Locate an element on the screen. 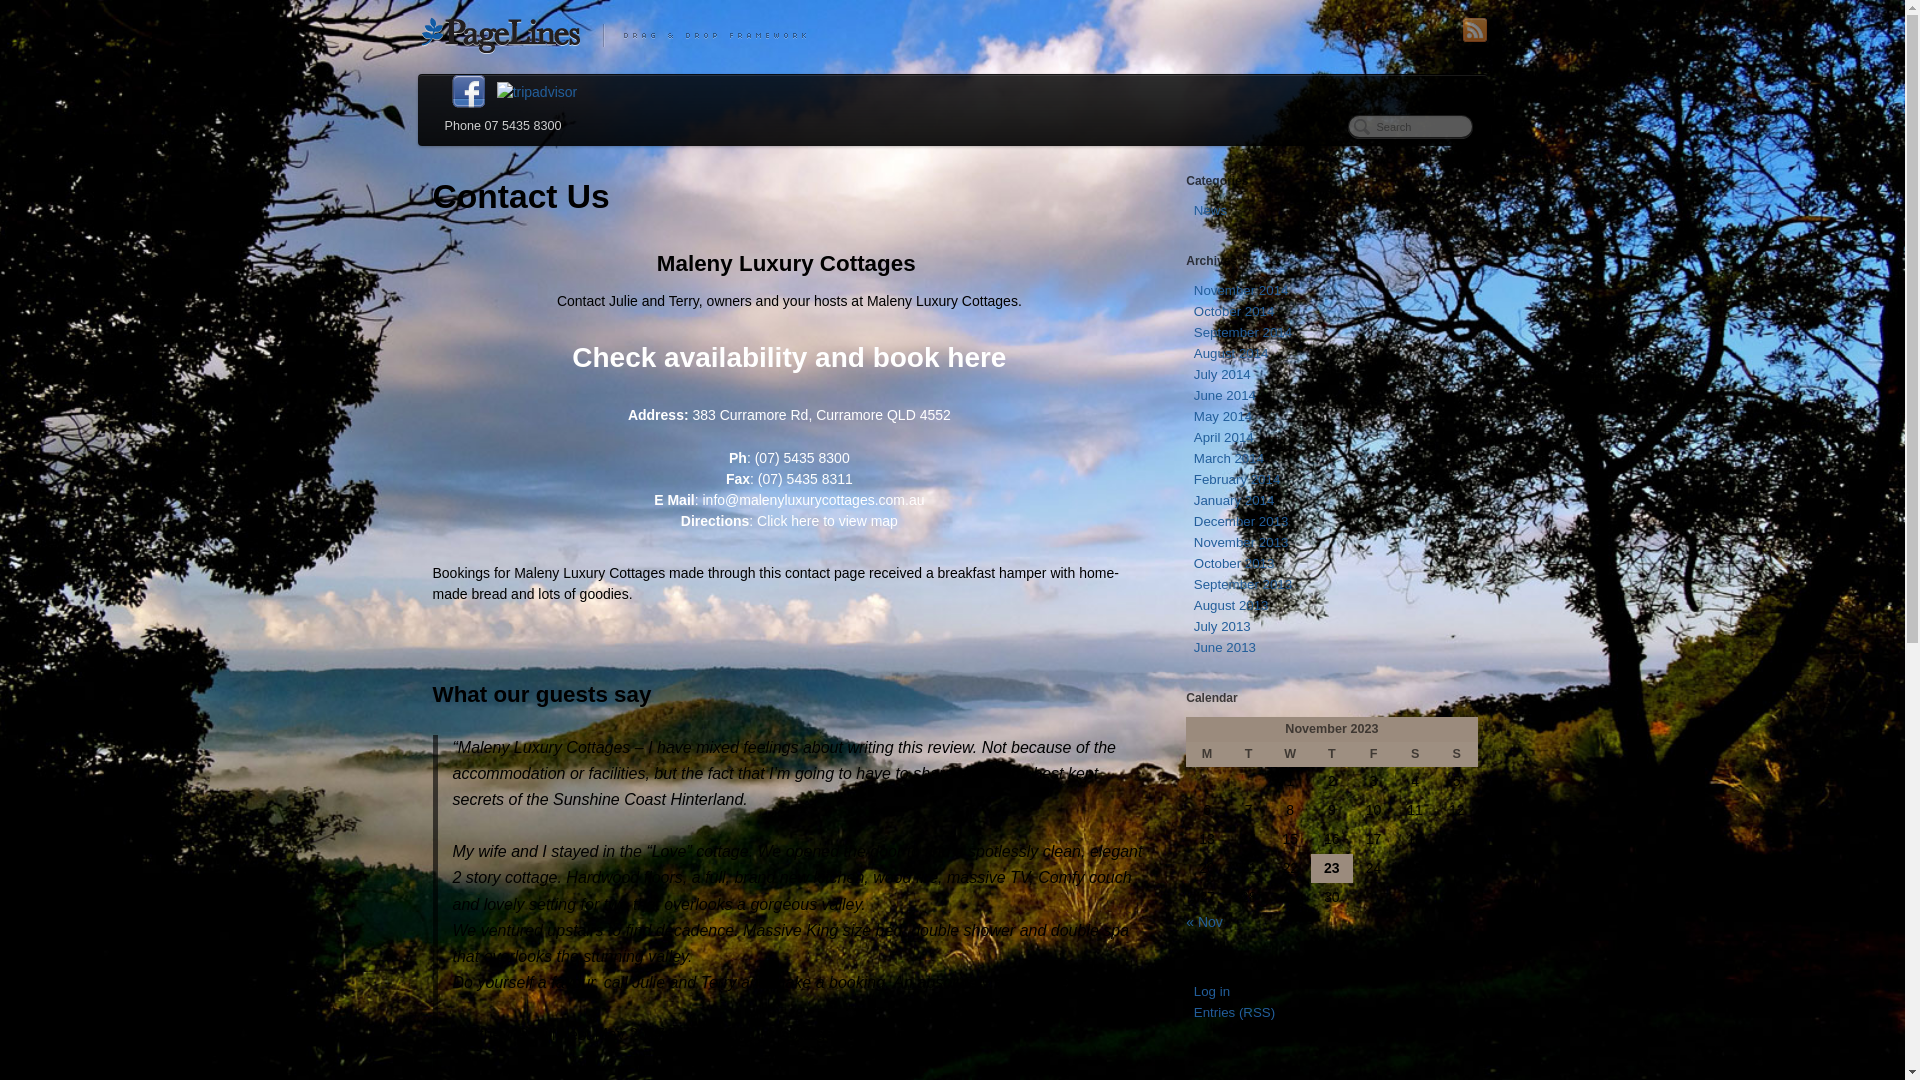  Maleny Luxury Cottages is located at coordinates (953, 34).